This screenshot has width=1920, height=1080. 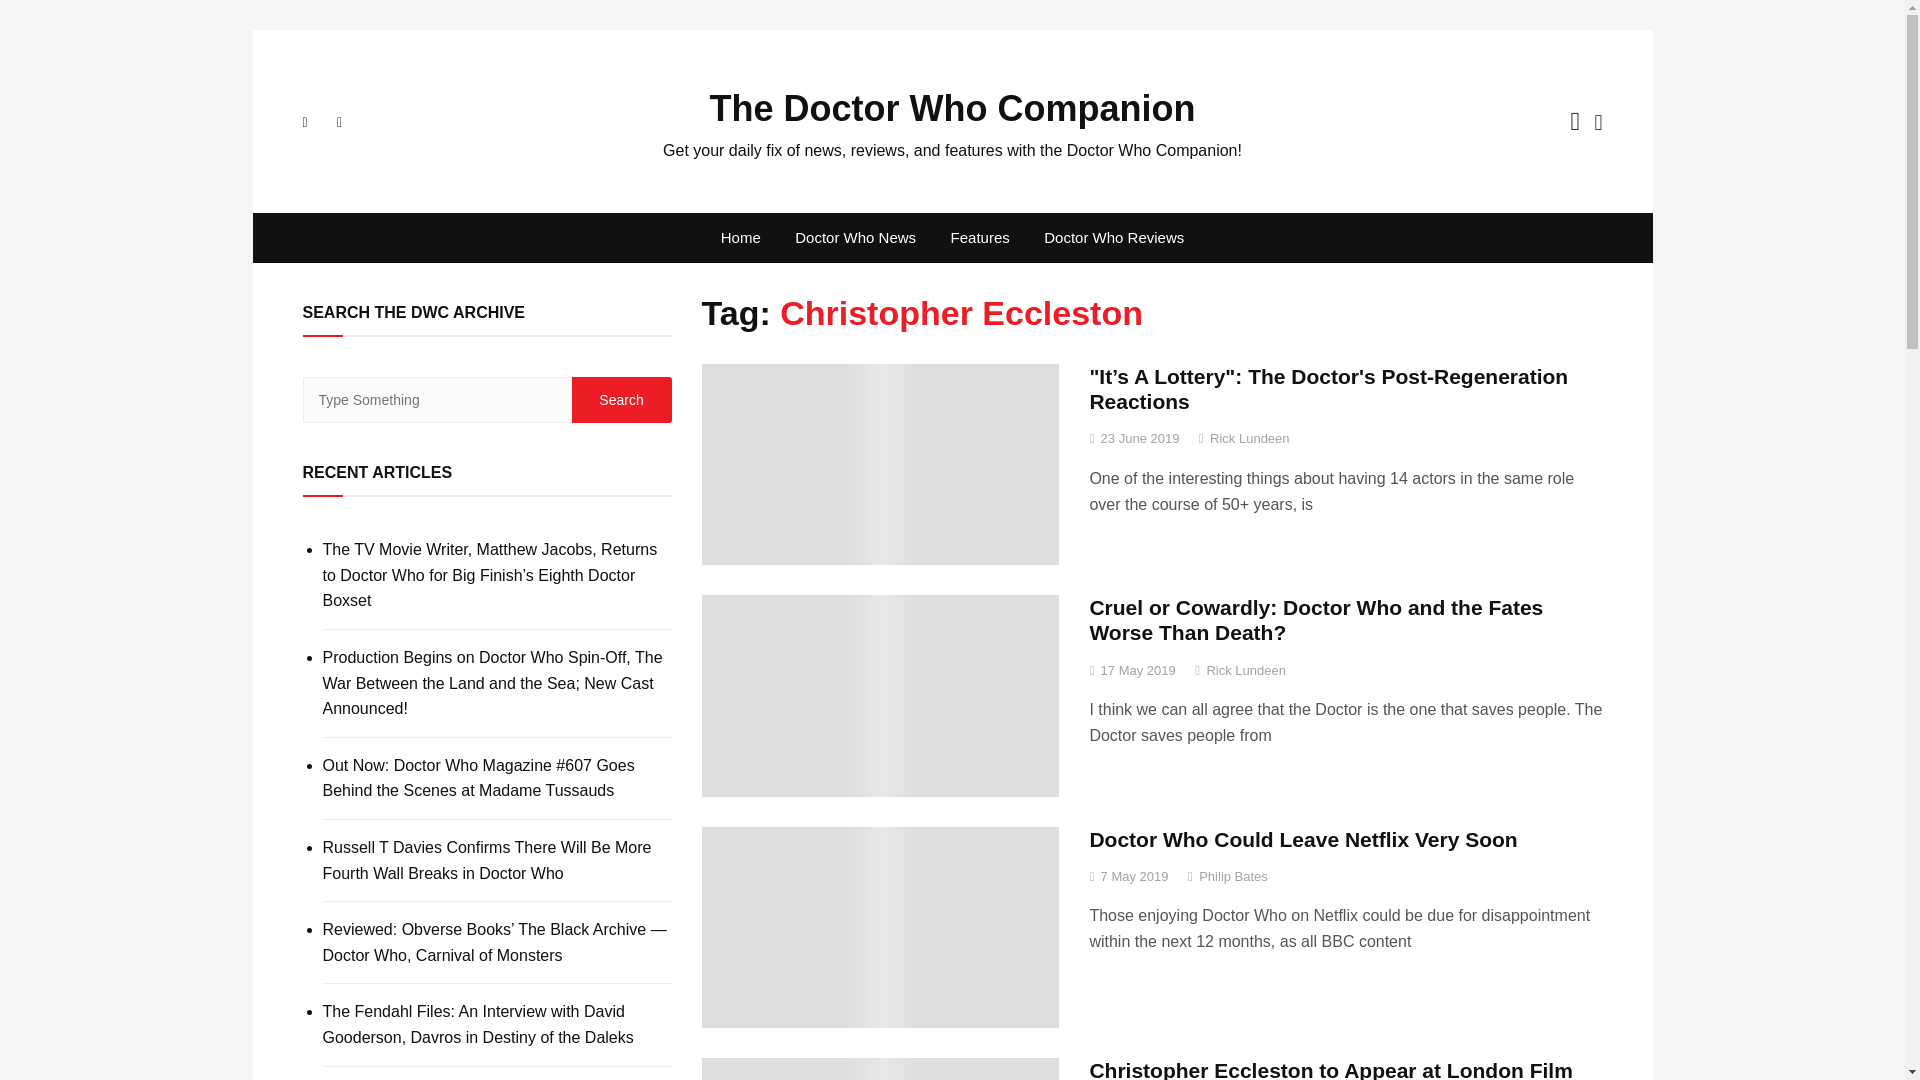 I want to click on Features, so click(x=980, y=238).